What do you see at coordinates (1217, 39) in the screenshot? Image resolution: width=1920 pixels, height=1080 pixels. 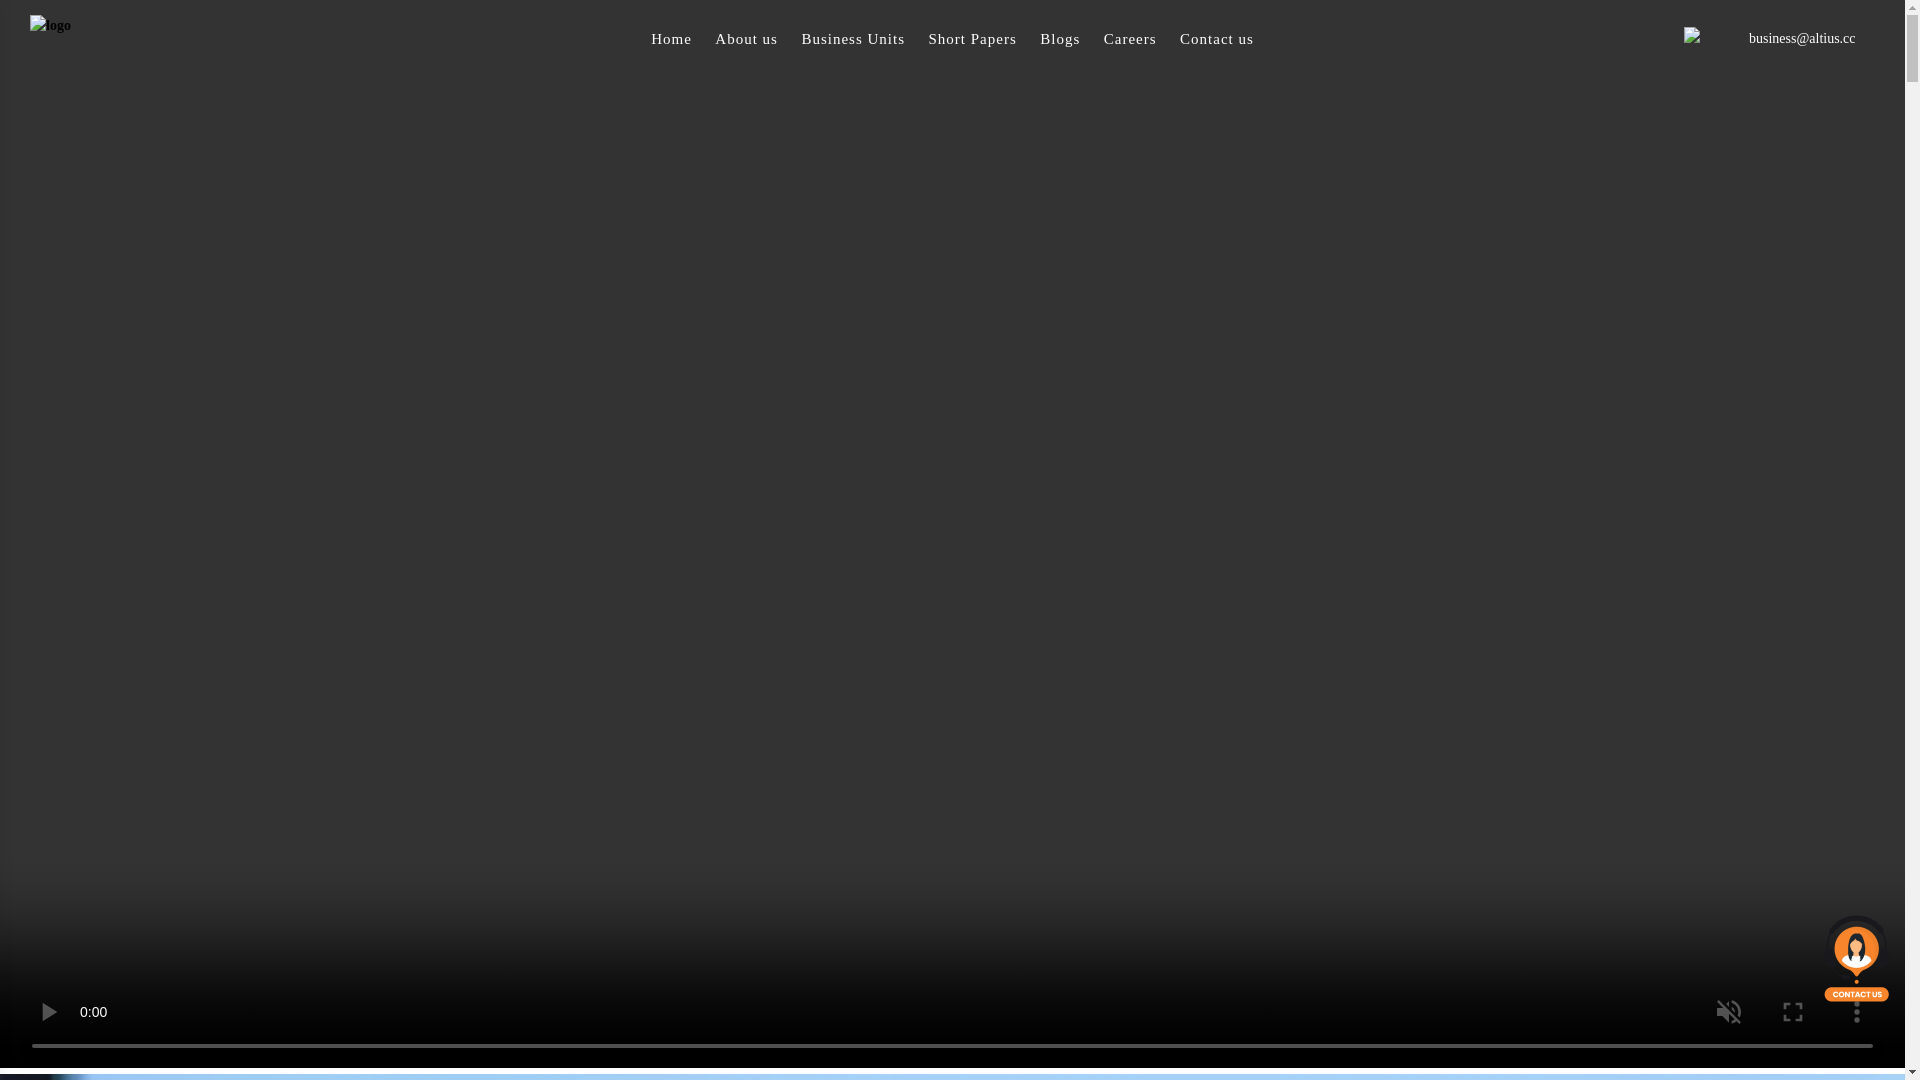 I see `Contact us` at bounding box center [1217, 39].